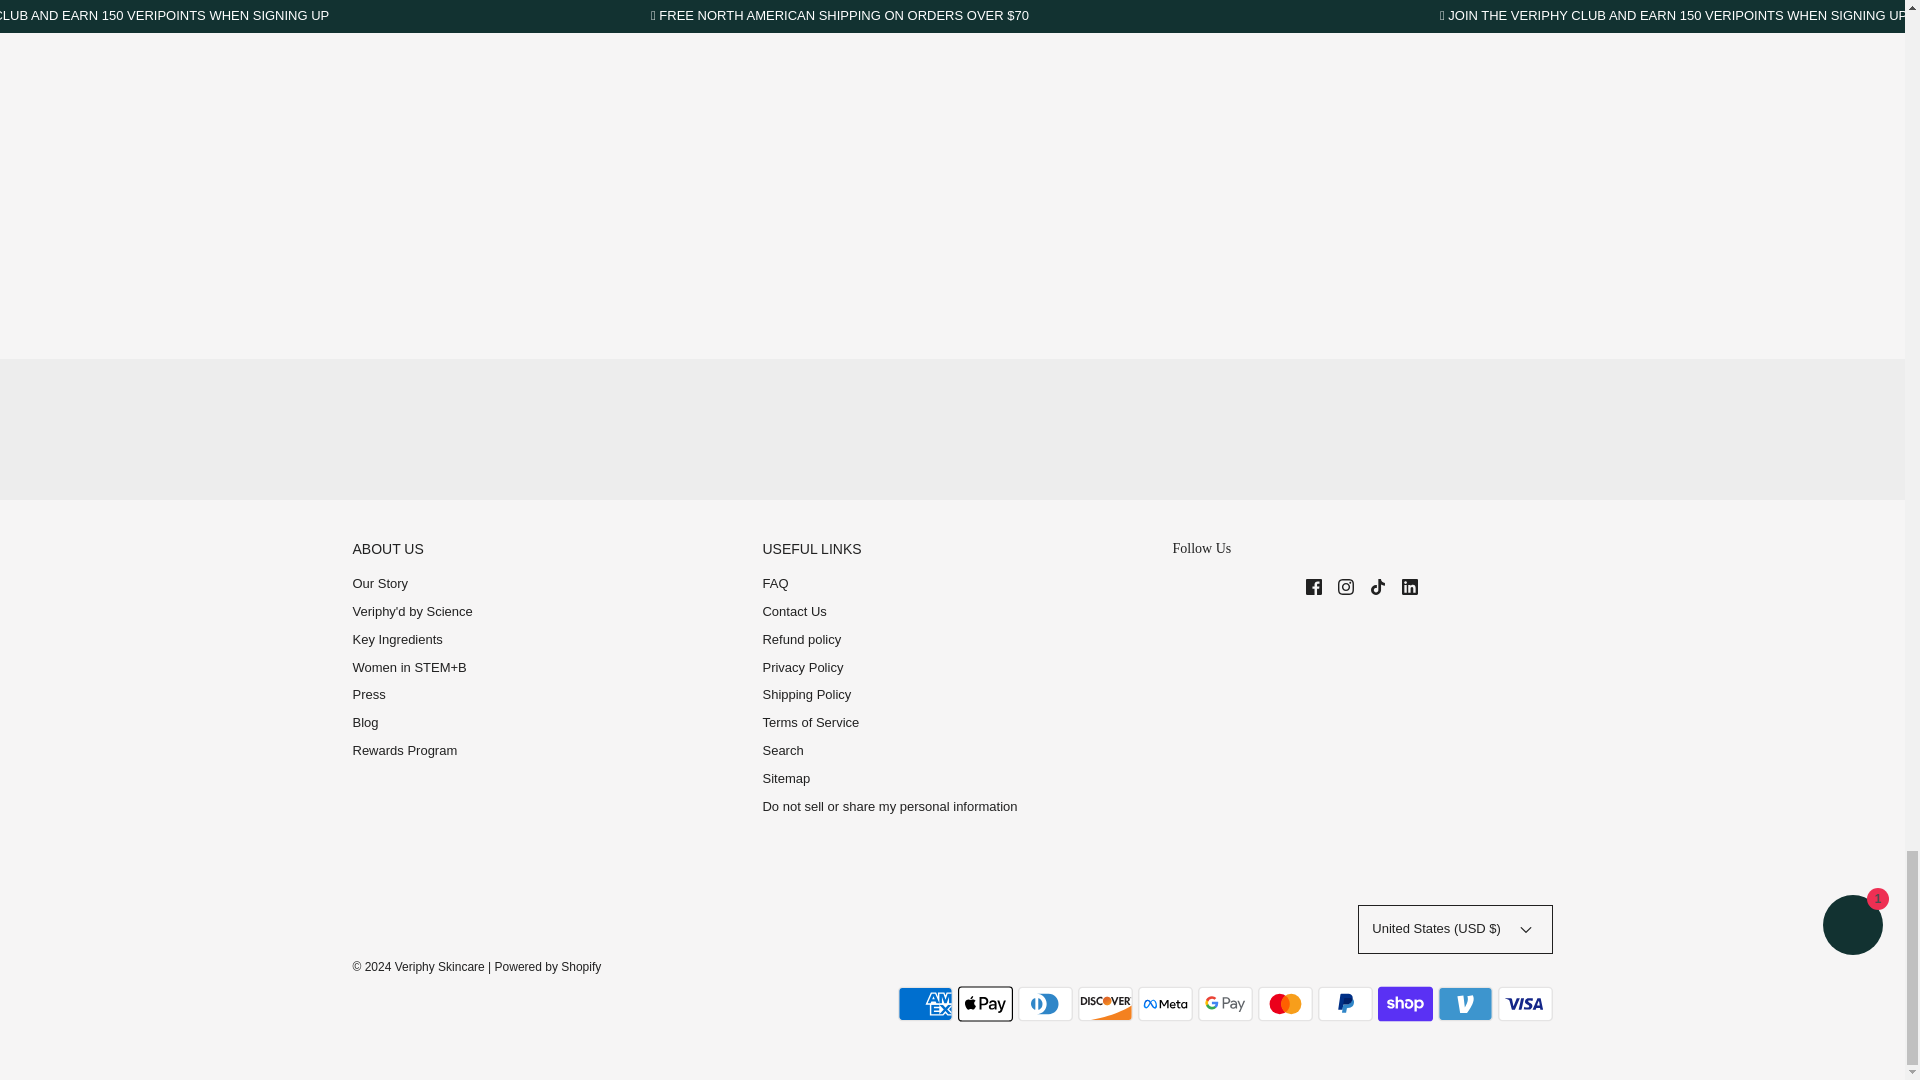  I want to click on Facebook icon, so click(1314, 586).